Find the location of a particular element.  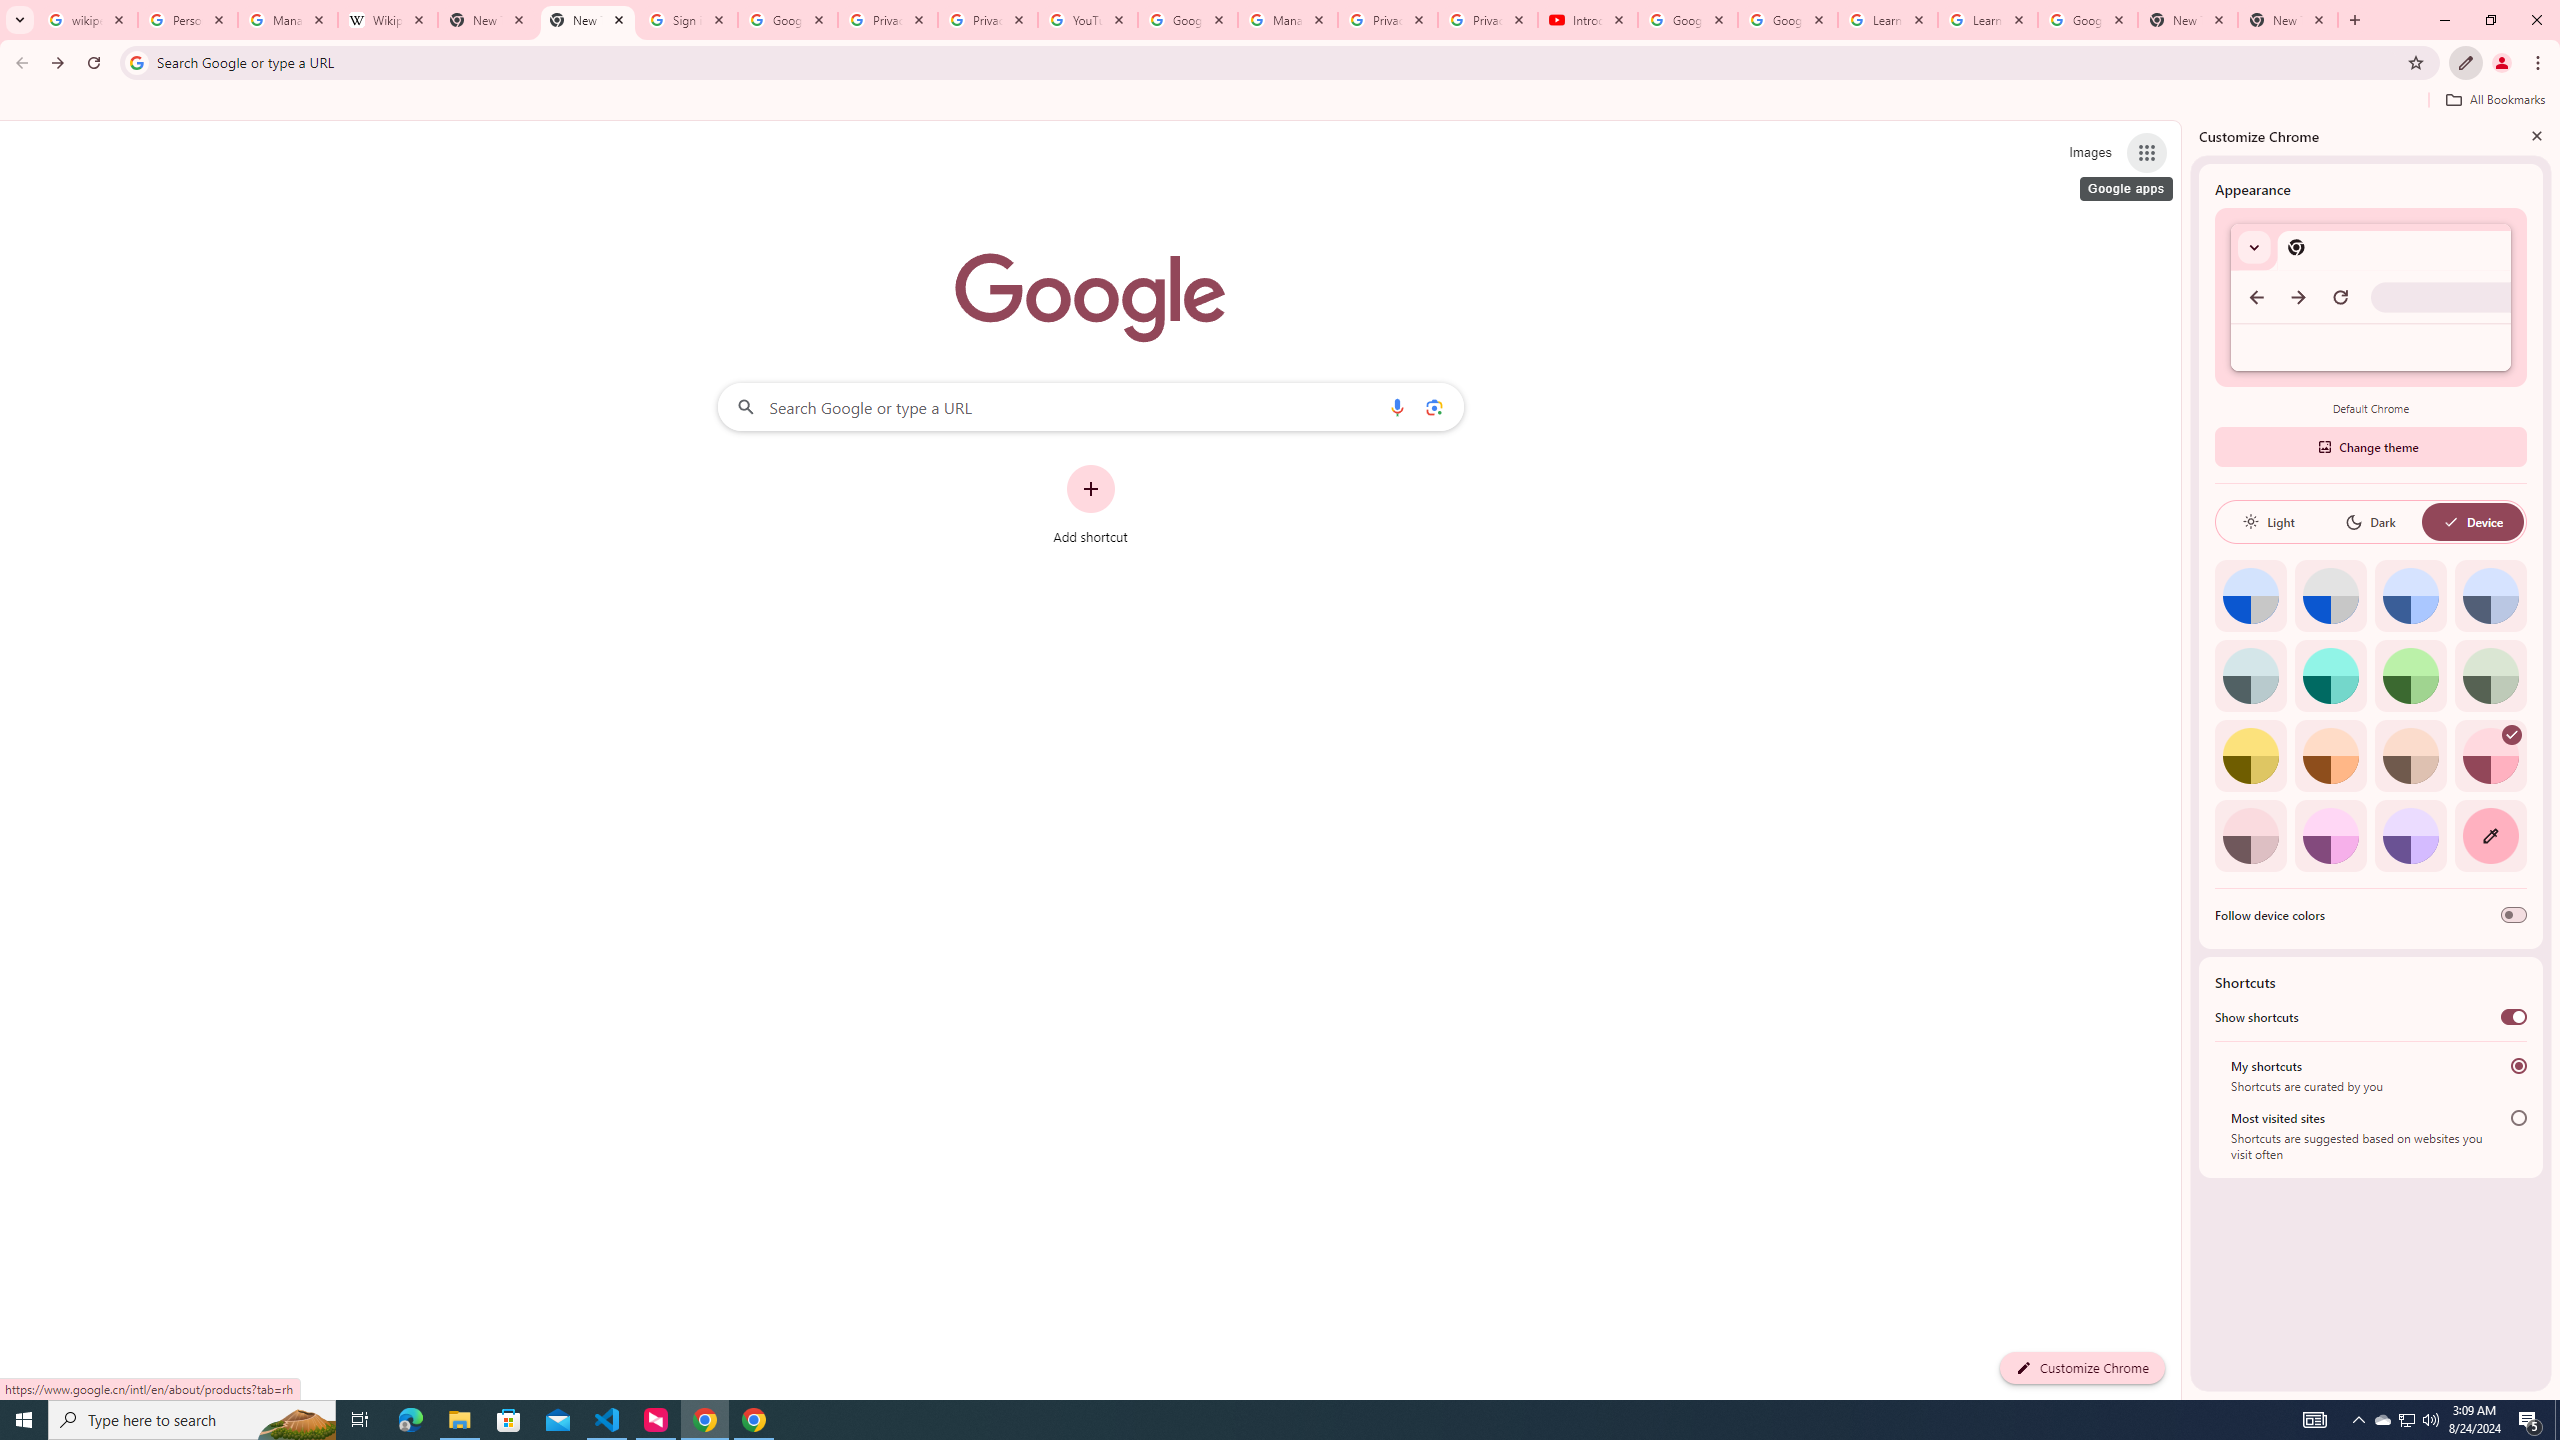

Google Account Help is located at coordinates (1686, 20).